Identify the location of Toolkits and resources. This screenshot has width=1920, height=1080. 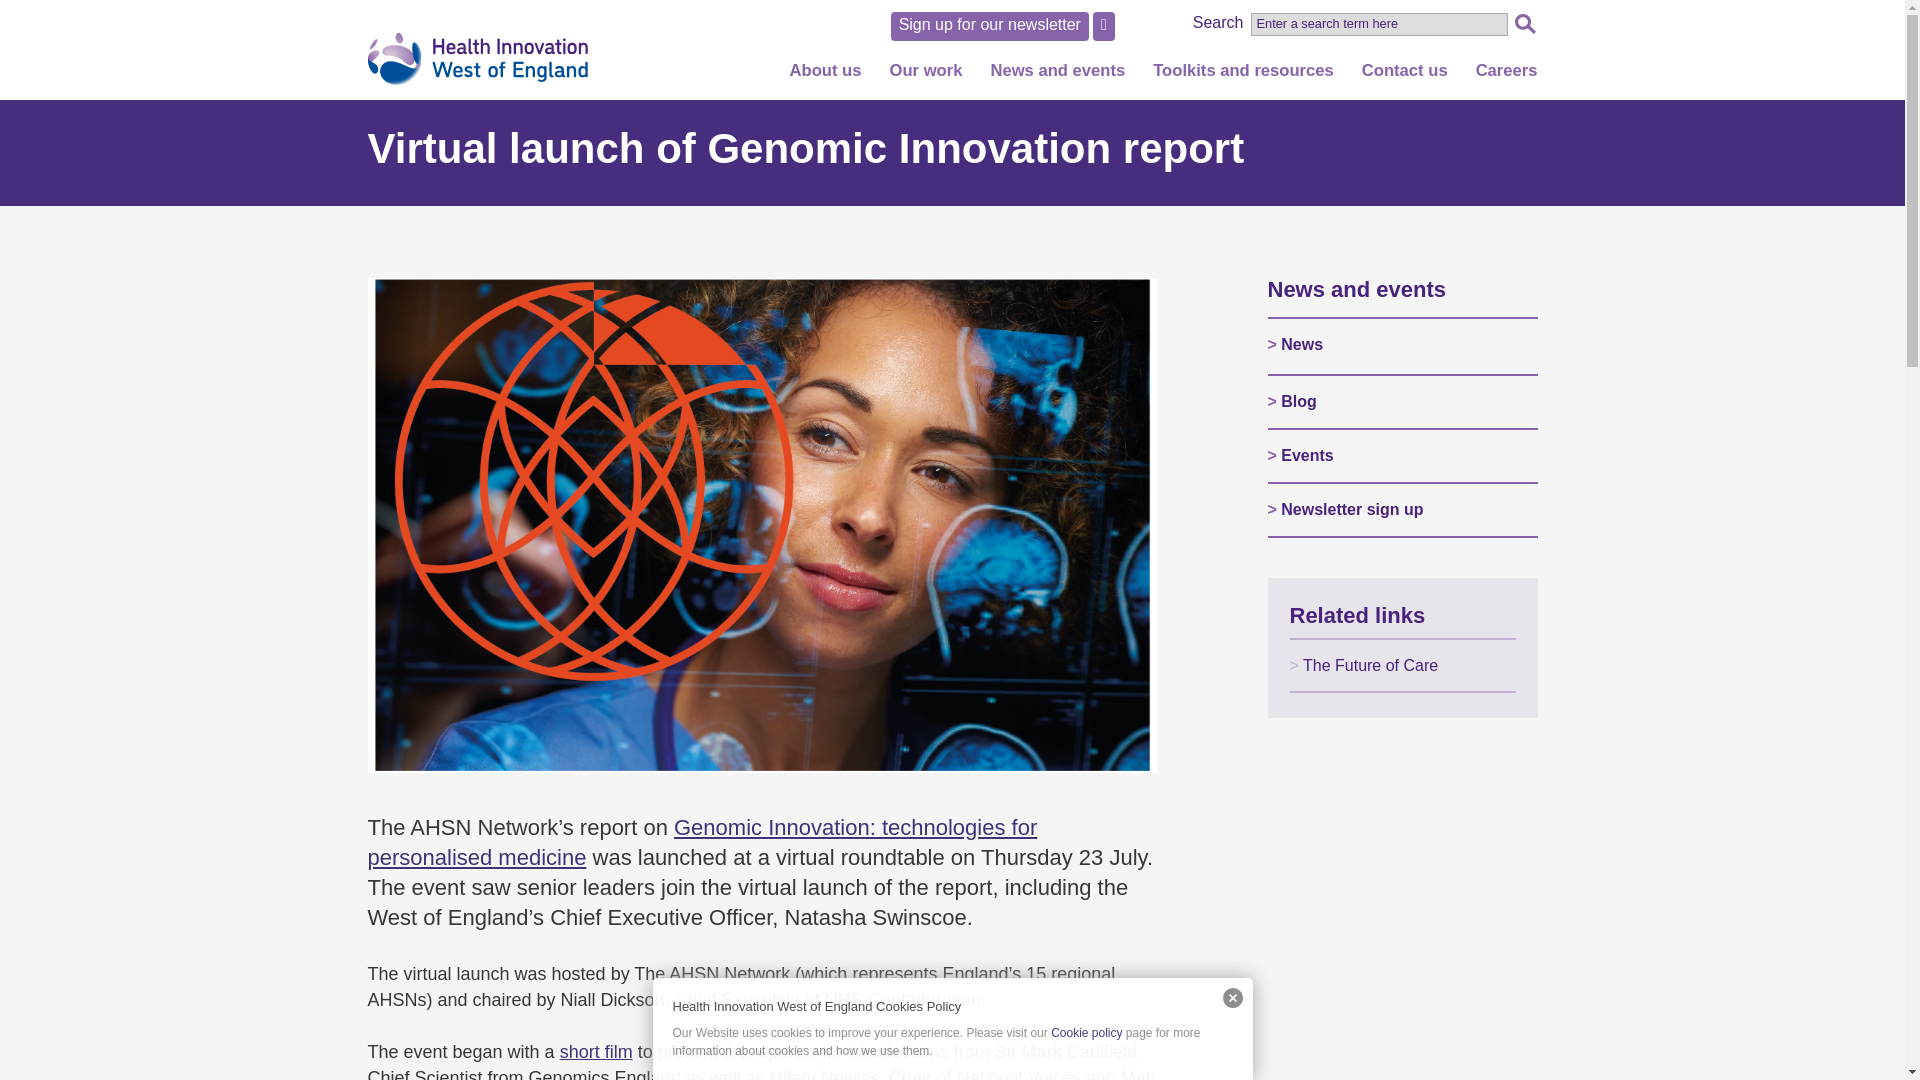
(1244, 78).